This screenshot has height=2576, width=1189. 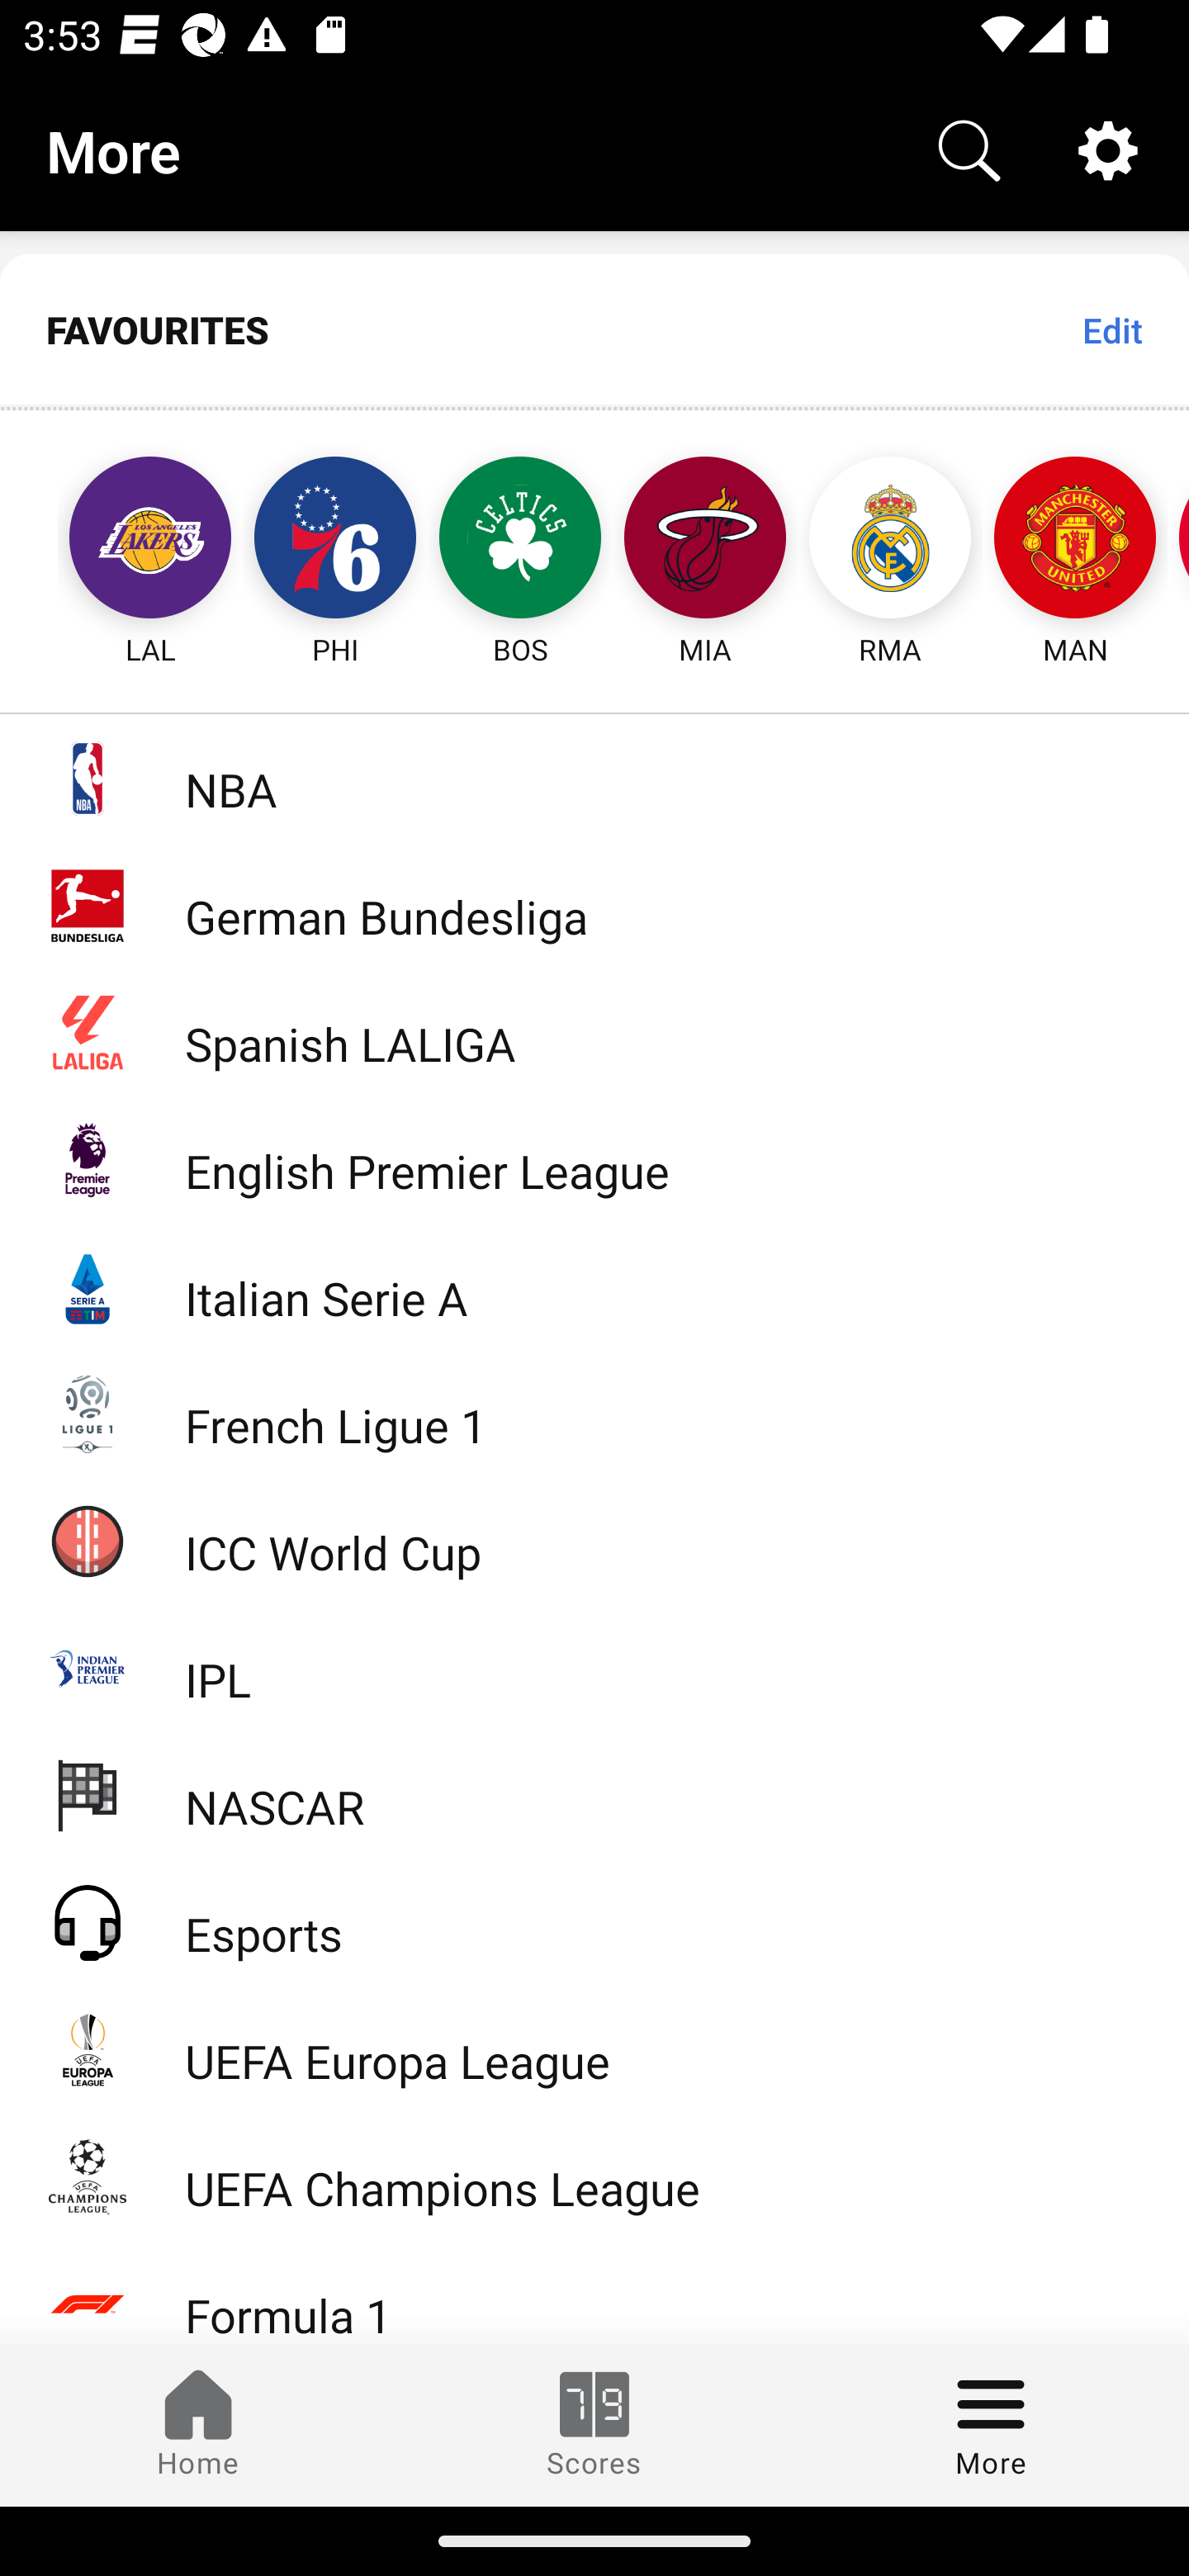 What do you see at coordinates (594, 1793) in the screenshot?
I see `NASCAR` at bounding box center [594, 1793].